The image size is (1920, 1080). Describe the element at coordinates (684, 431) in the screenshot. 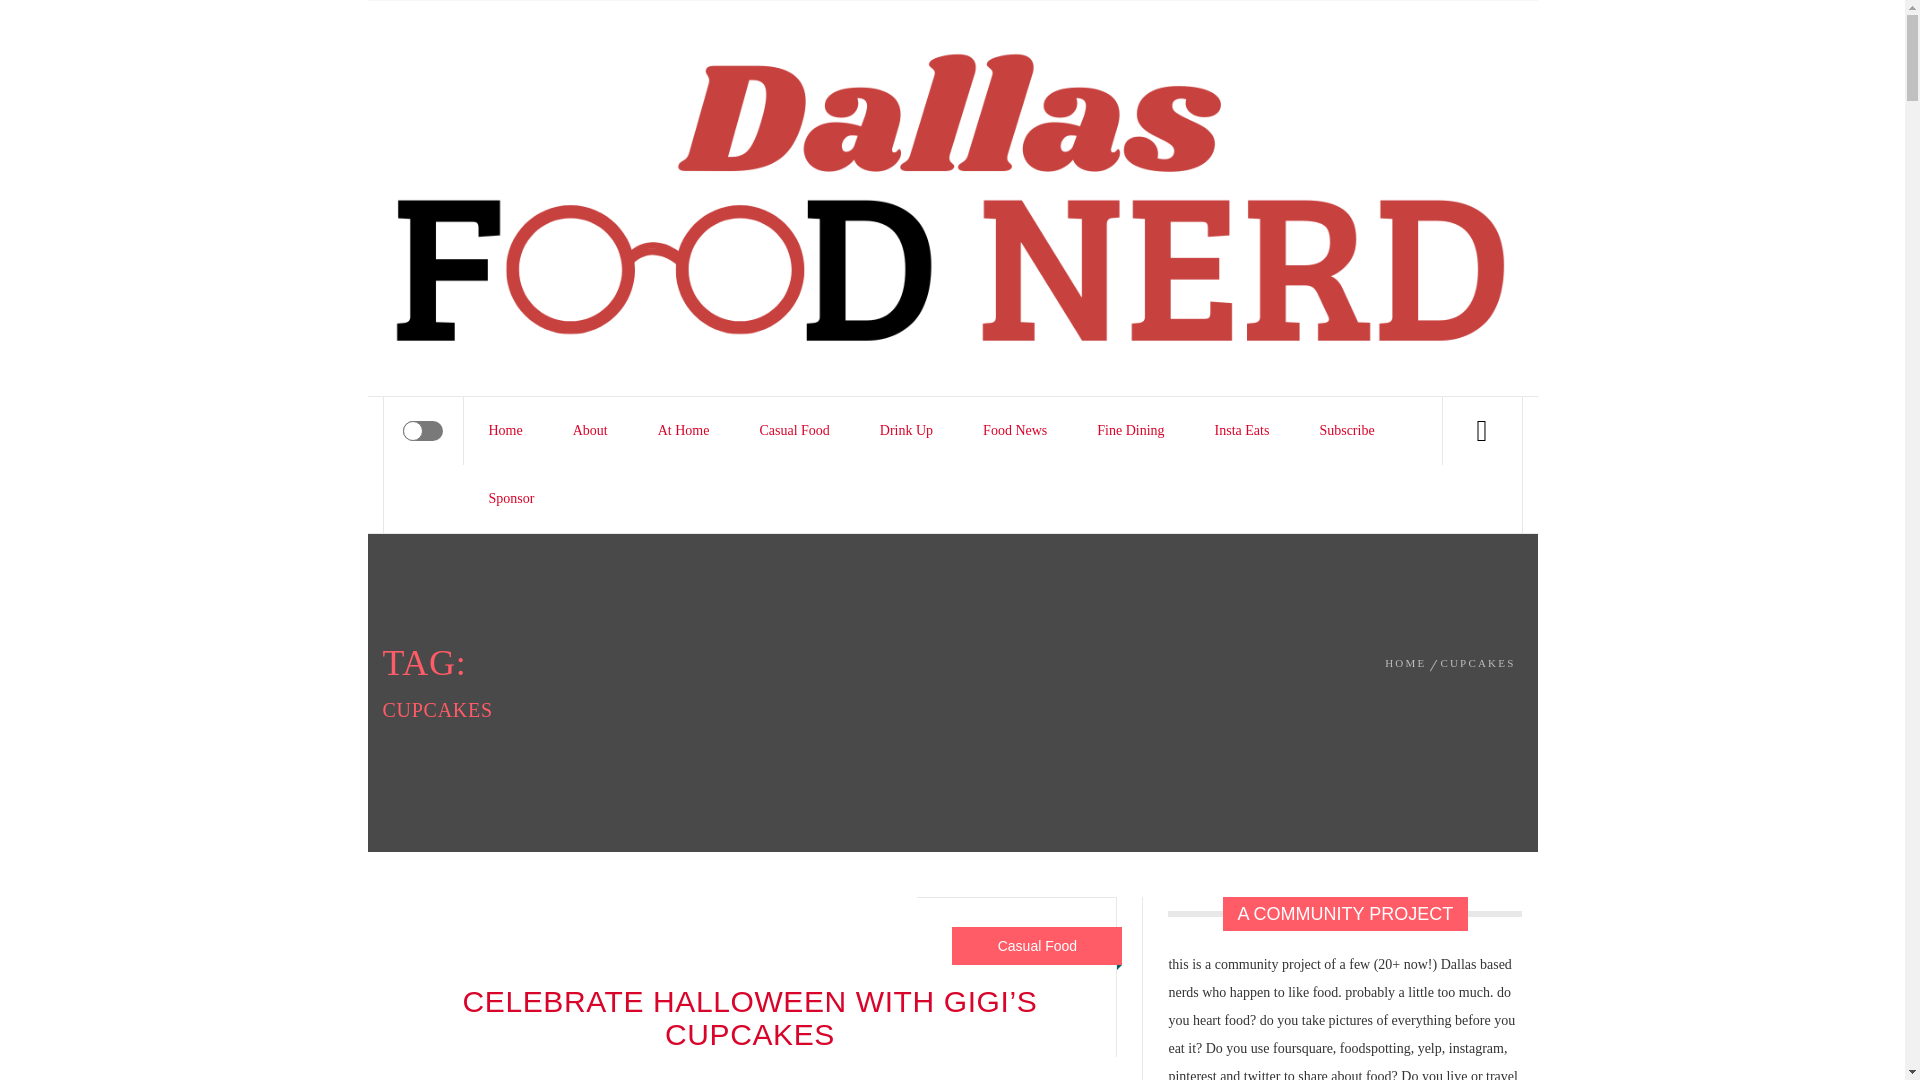

I see `At Home` at that location.